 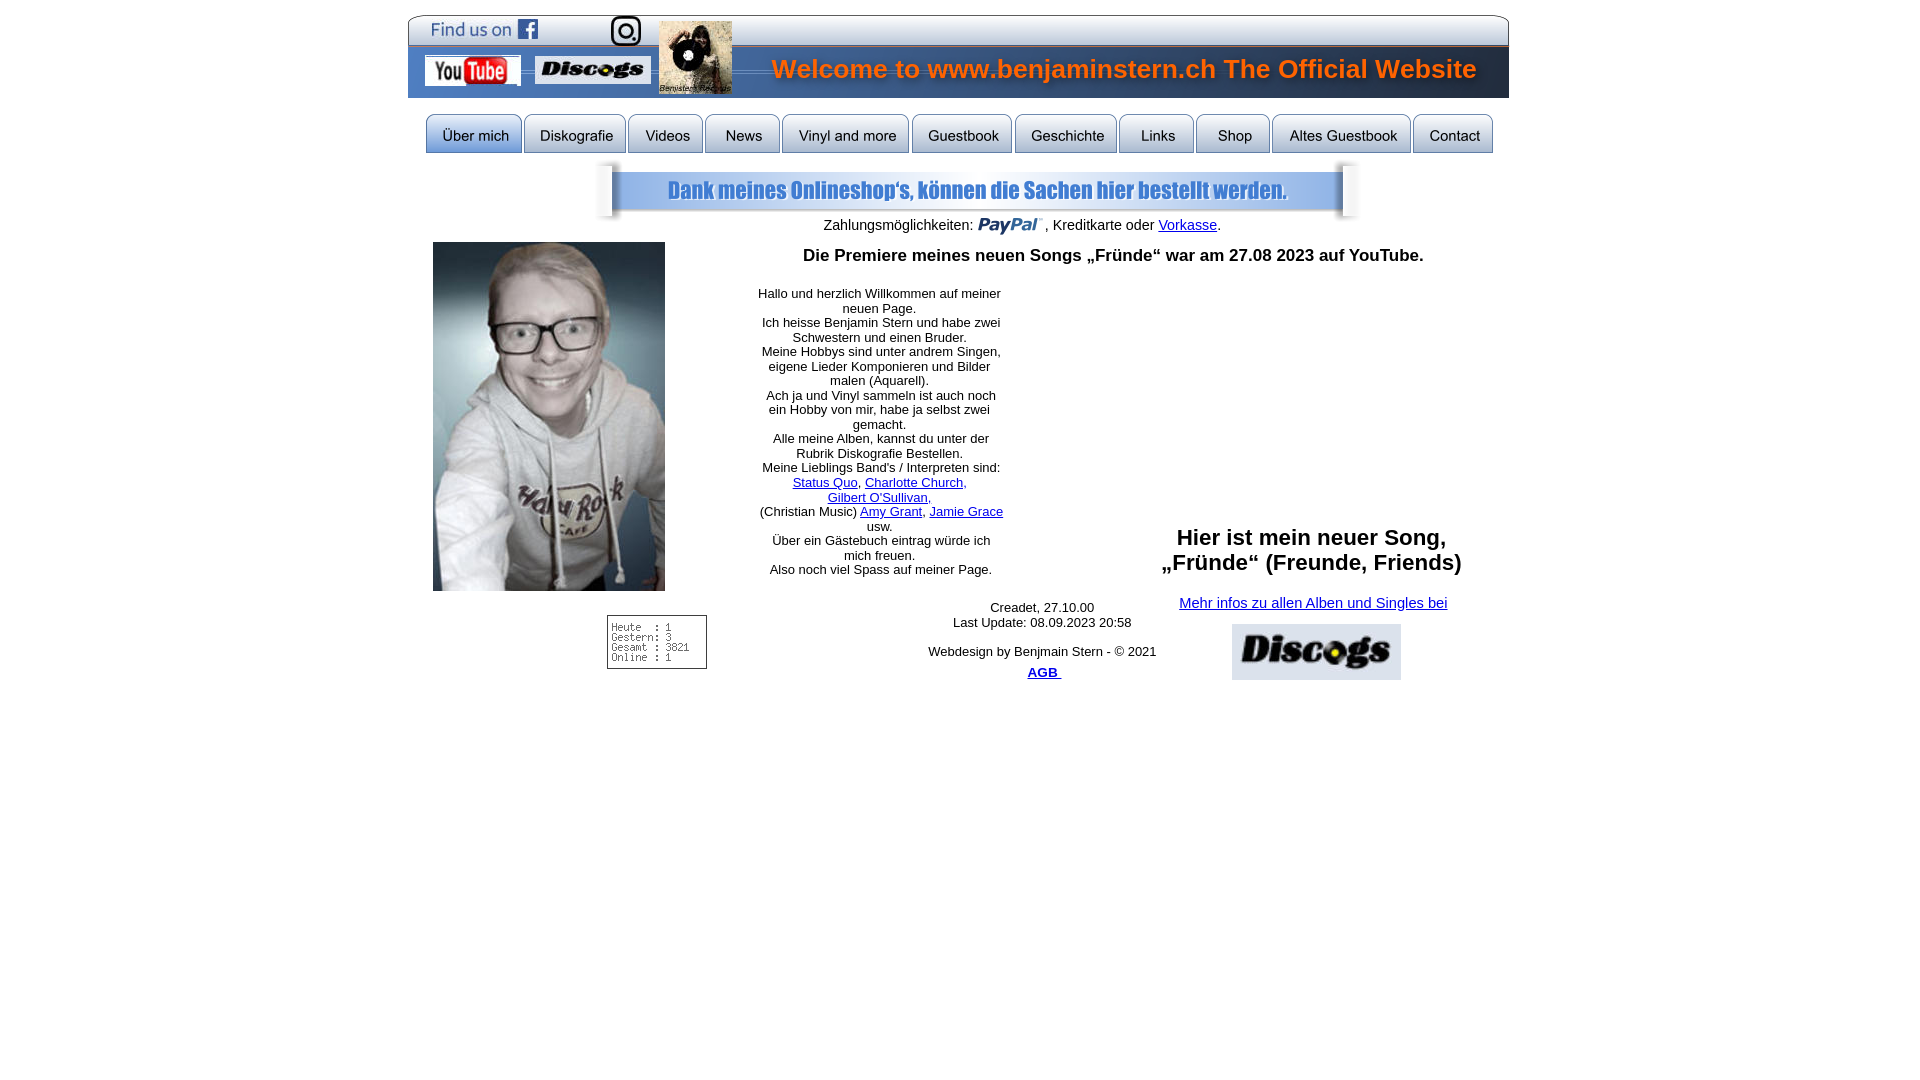 What do you see at coordinates (472, 70) in the screenshot?
I see `My Youtube Site` at bounding box center [472, 70].